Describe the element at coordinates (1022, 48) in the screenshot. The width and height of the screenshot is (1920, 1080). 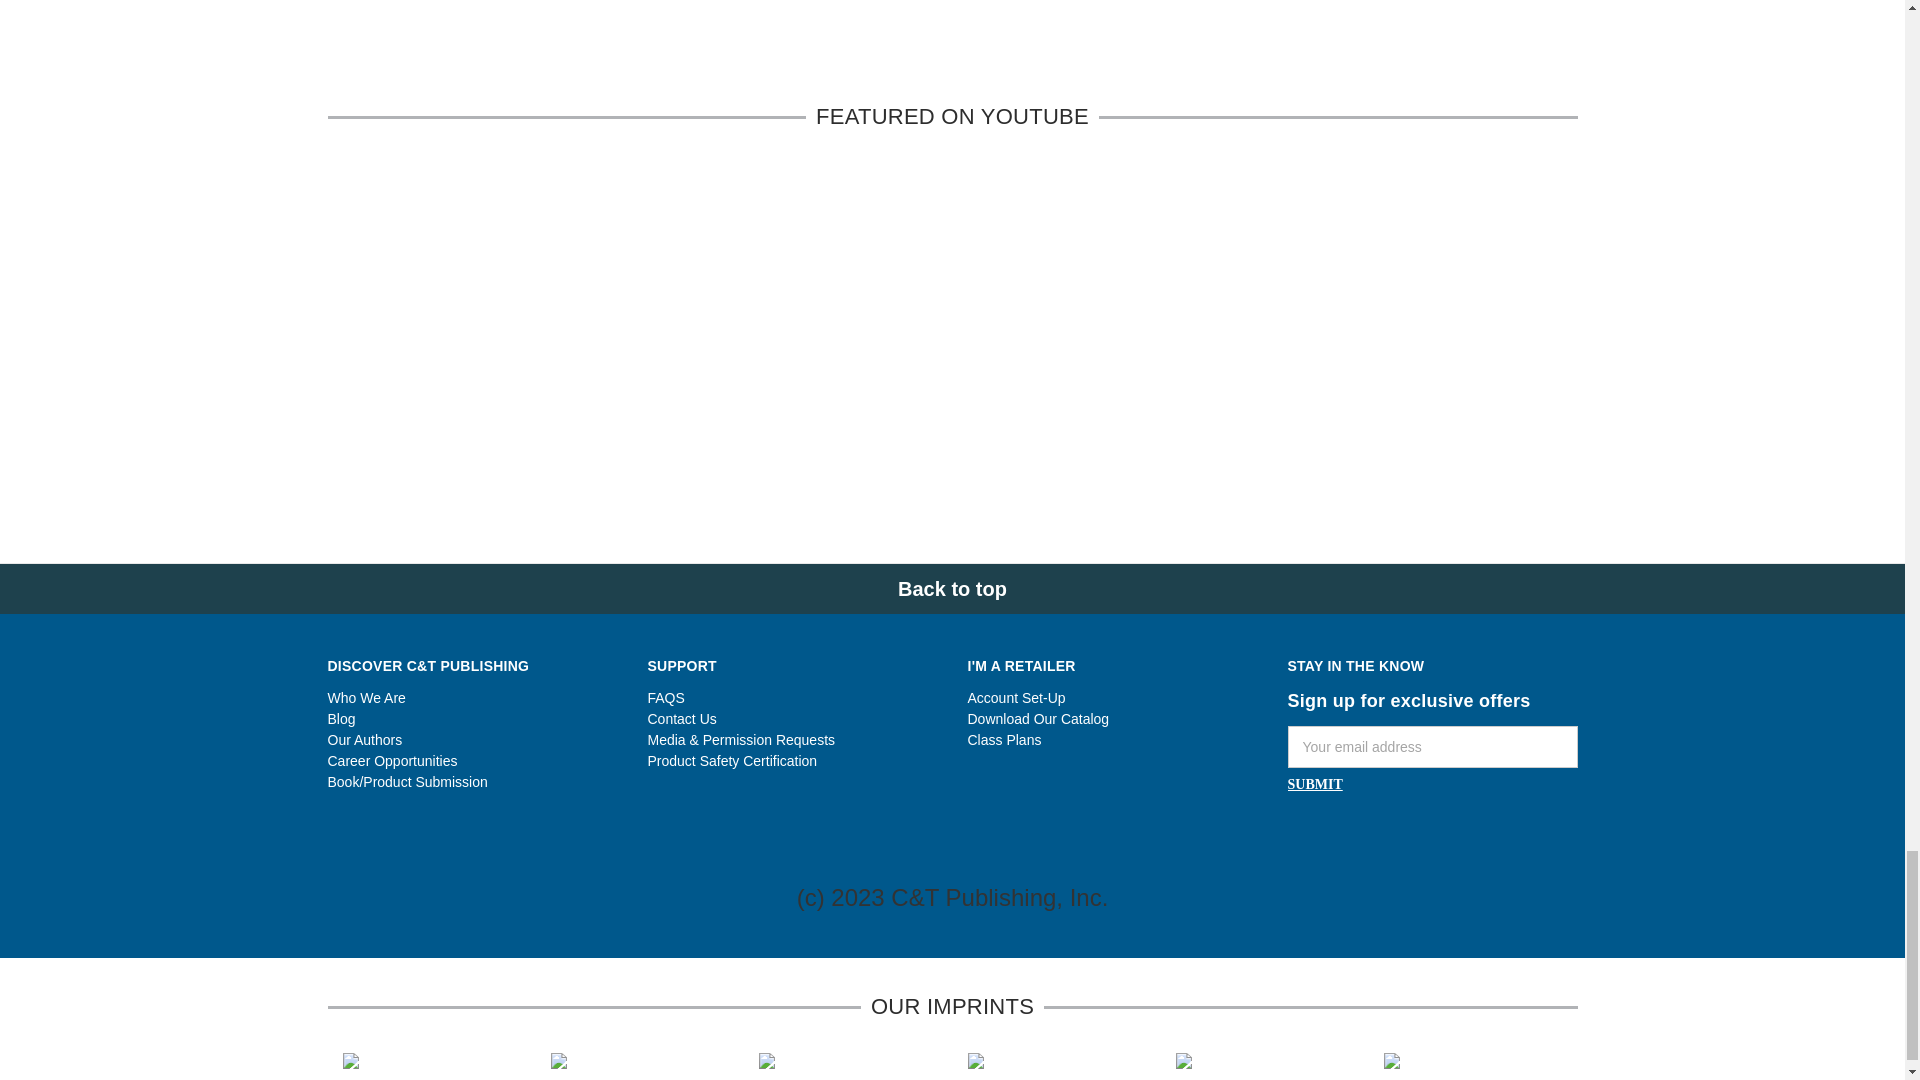
I see `Pinterest` at that location.